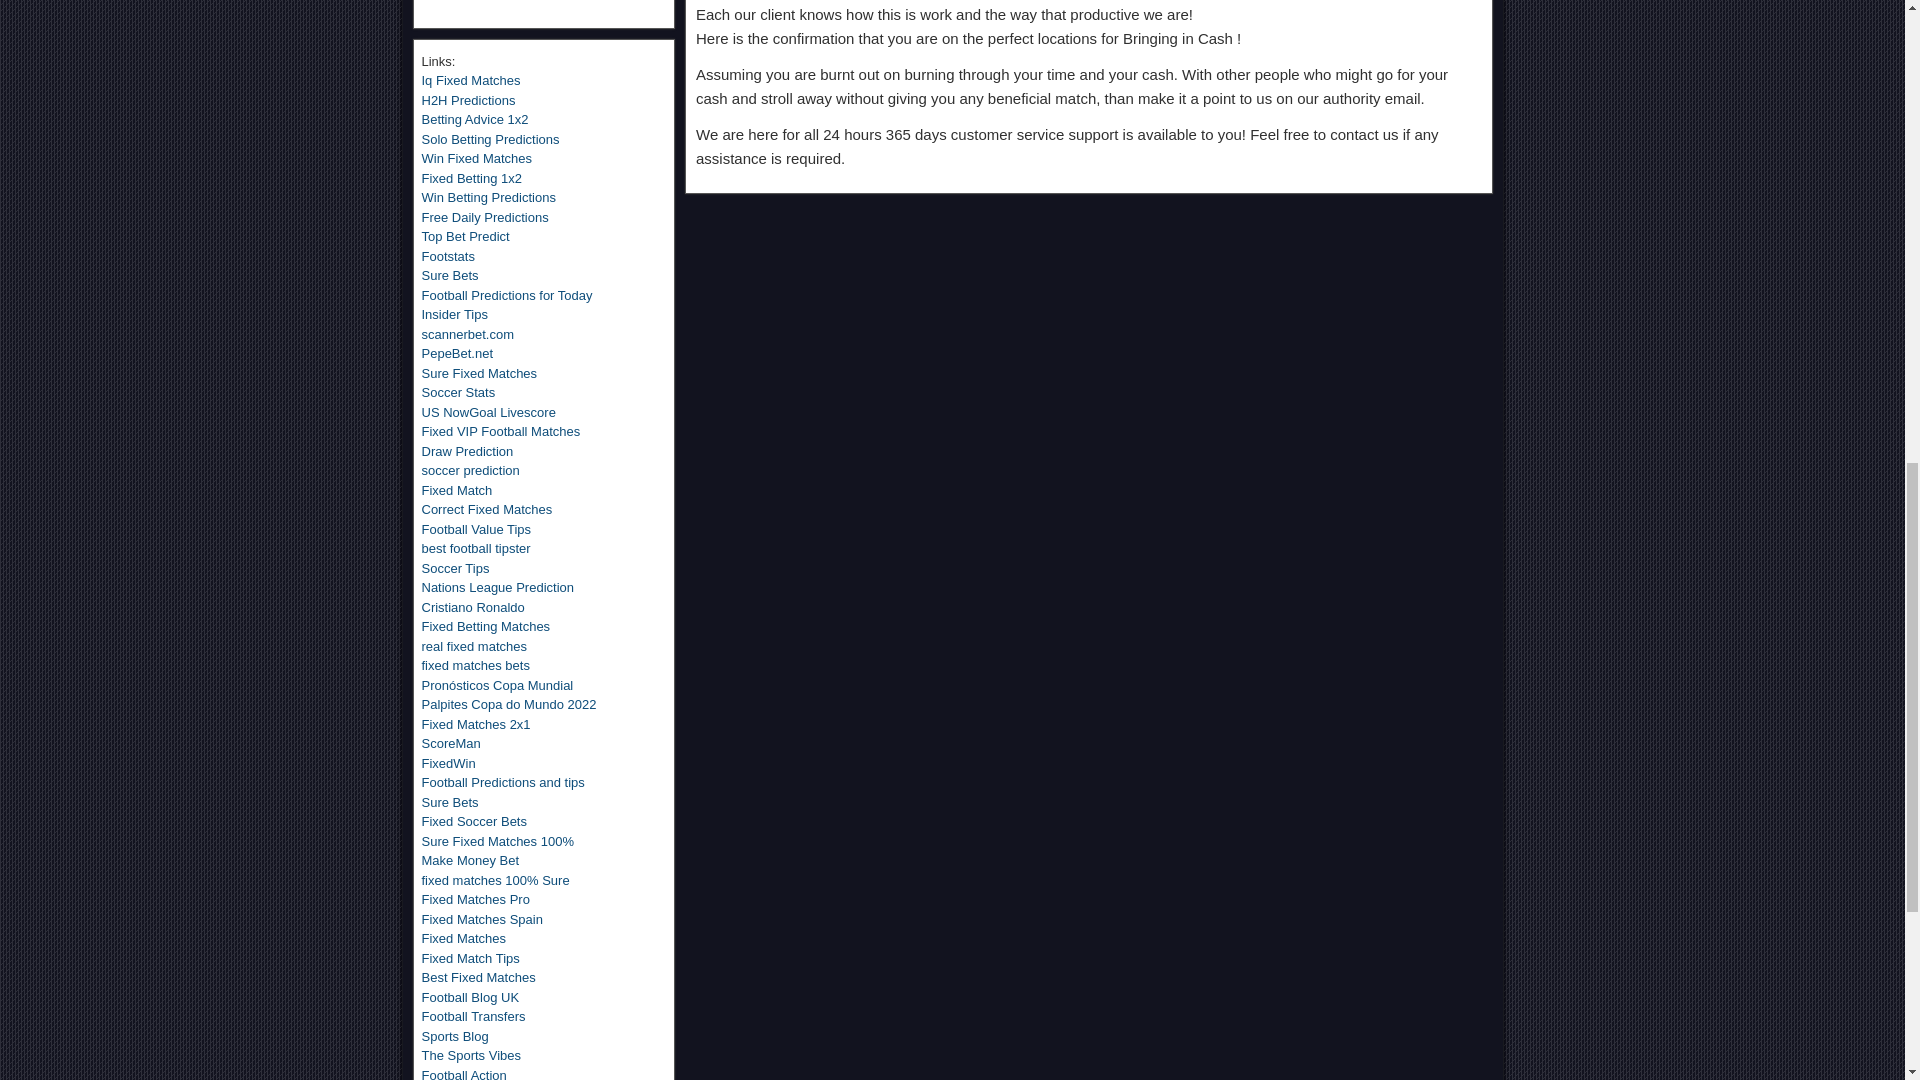  I want to click on Football Predictions for Today, so click(508, 296).